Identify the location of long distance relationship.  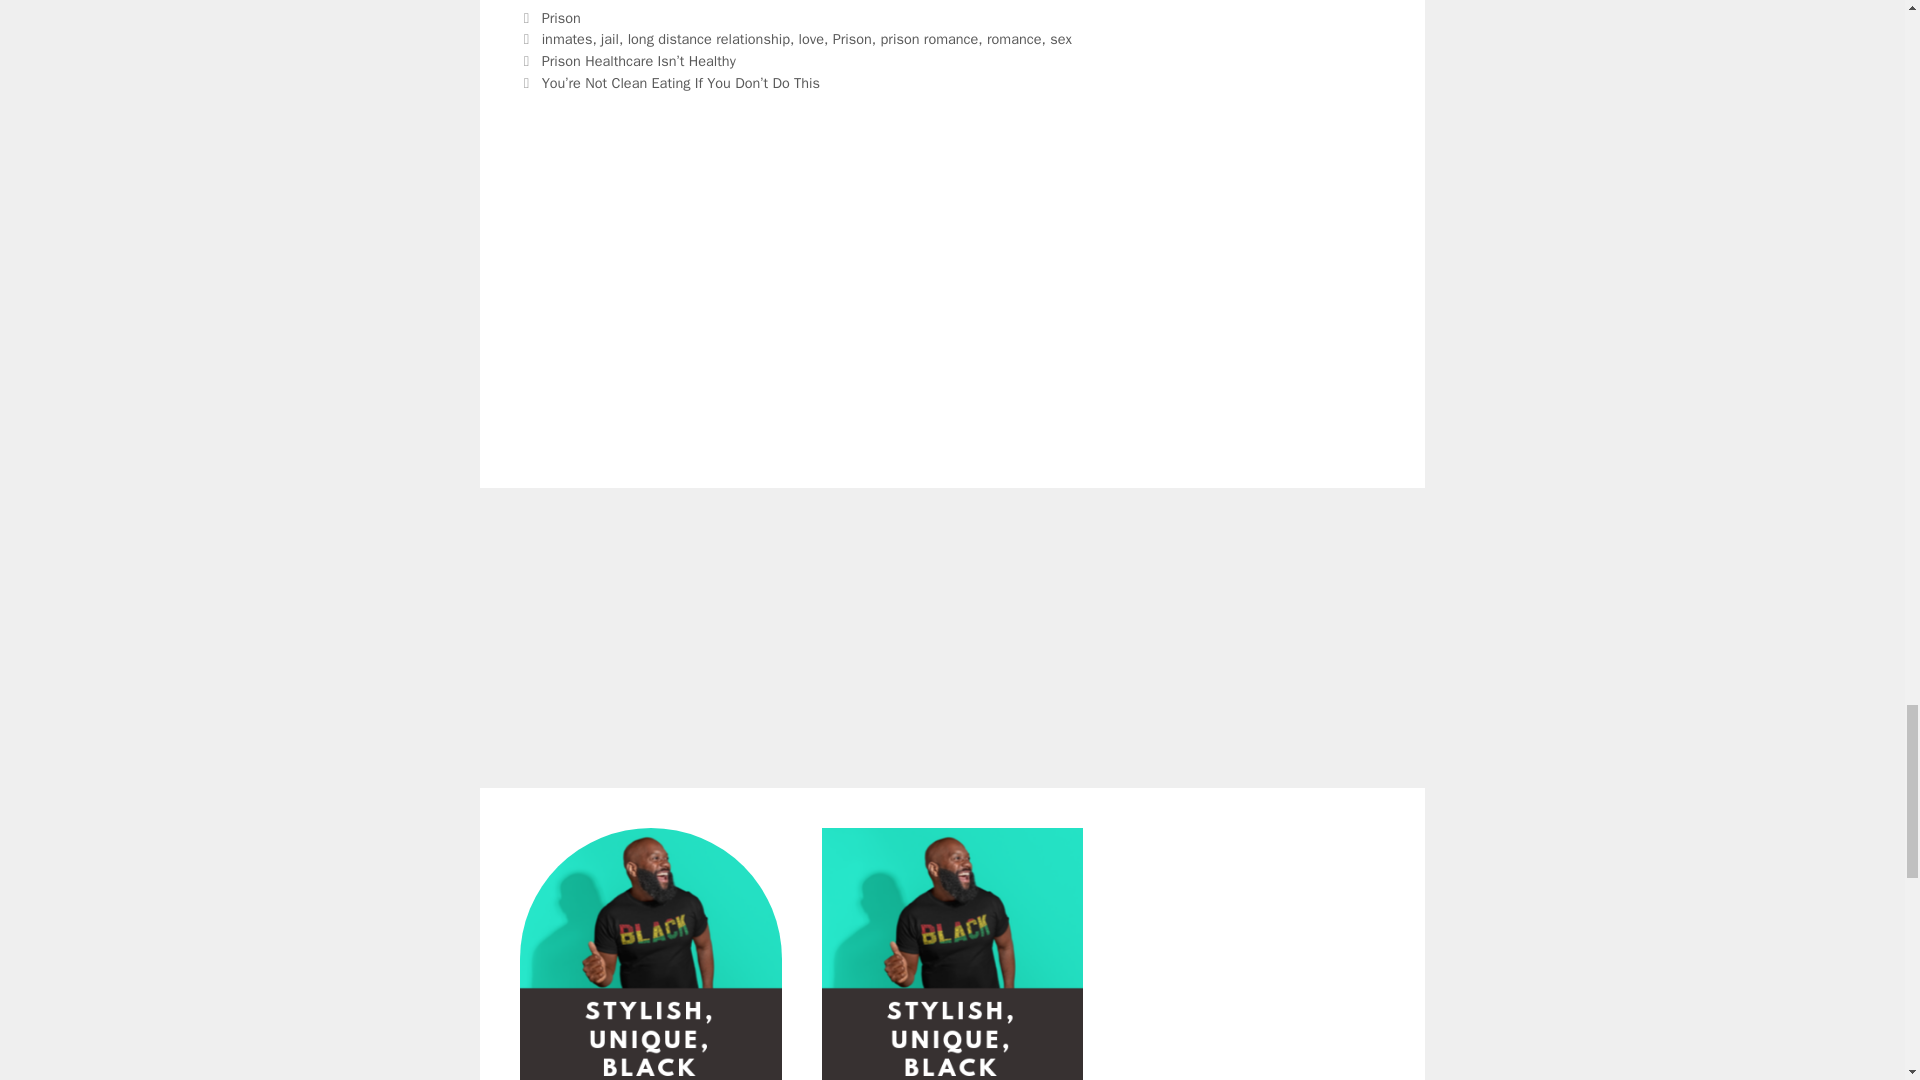
(708, 38).